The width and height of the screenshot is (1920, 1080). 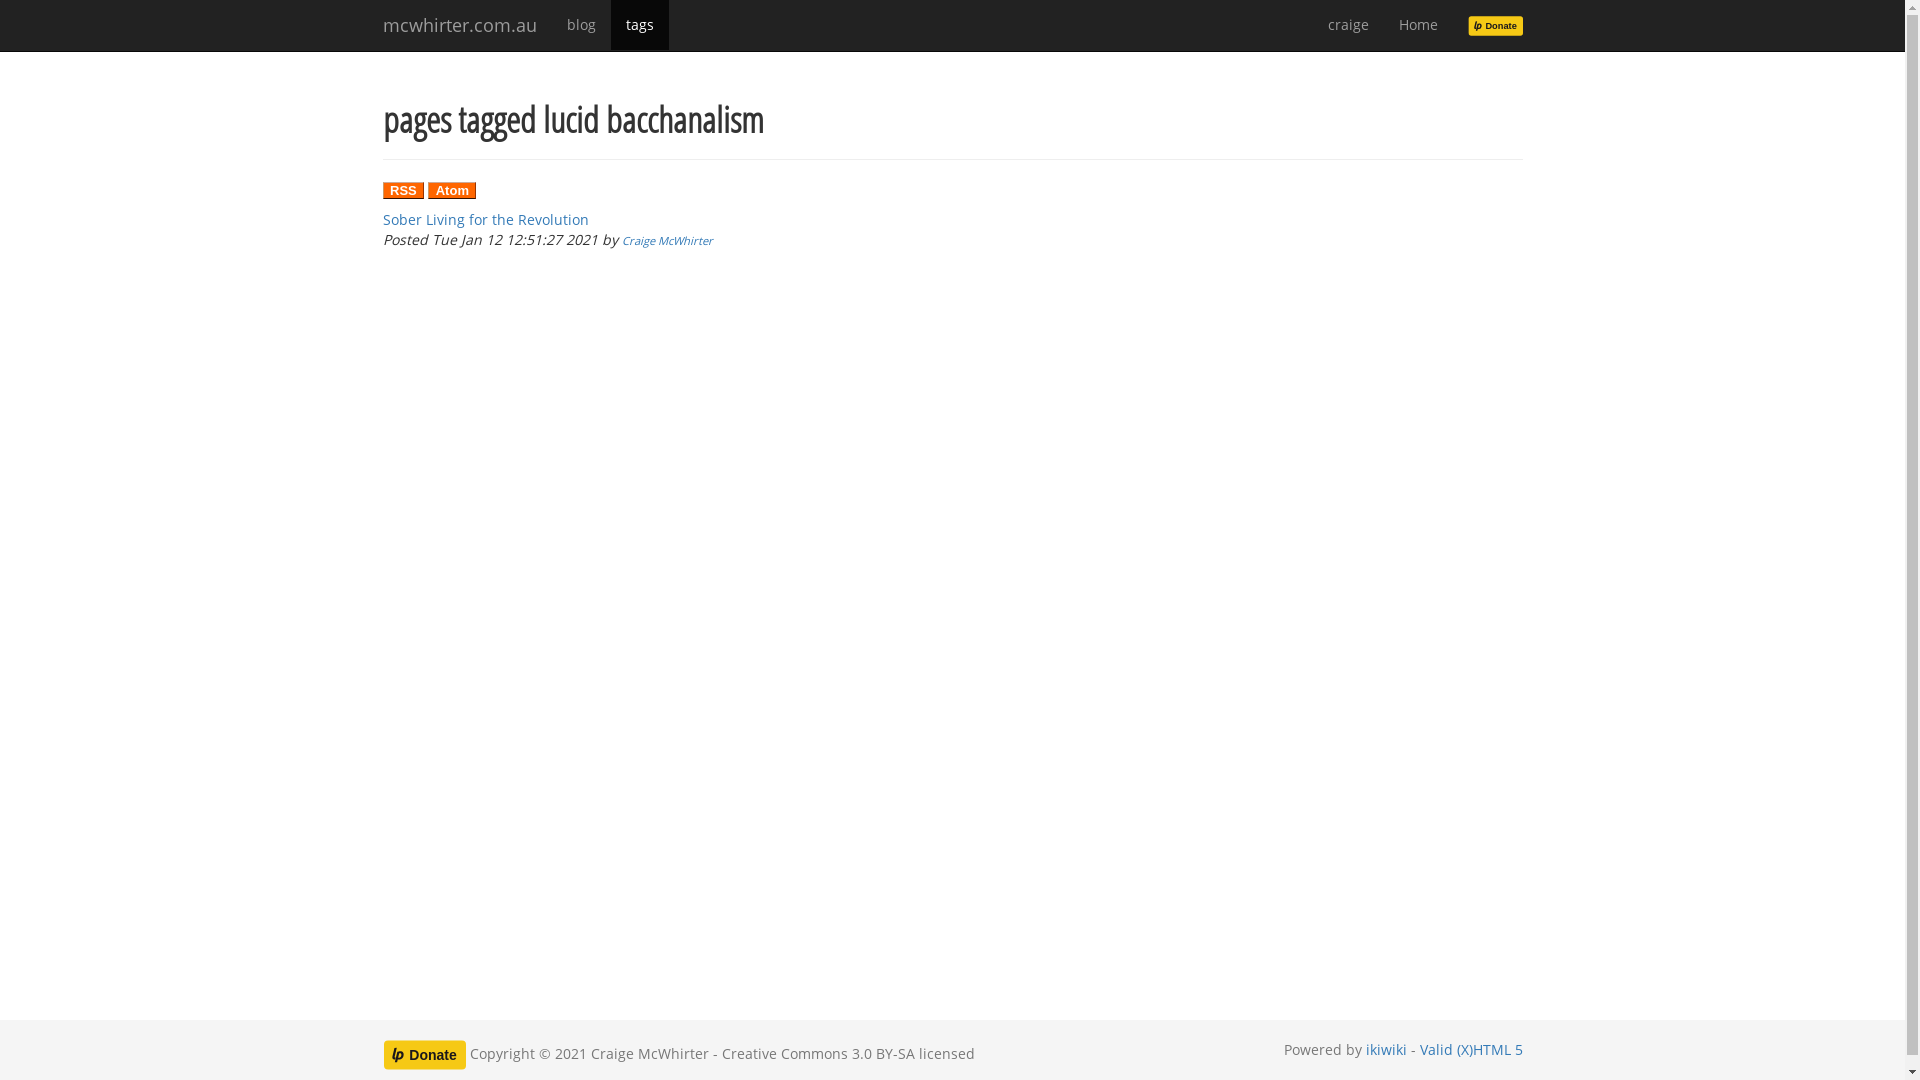 What do you see at coordinates (403, 190) in the screenshot?
I see `RSS` at bounding box center [403, 190].